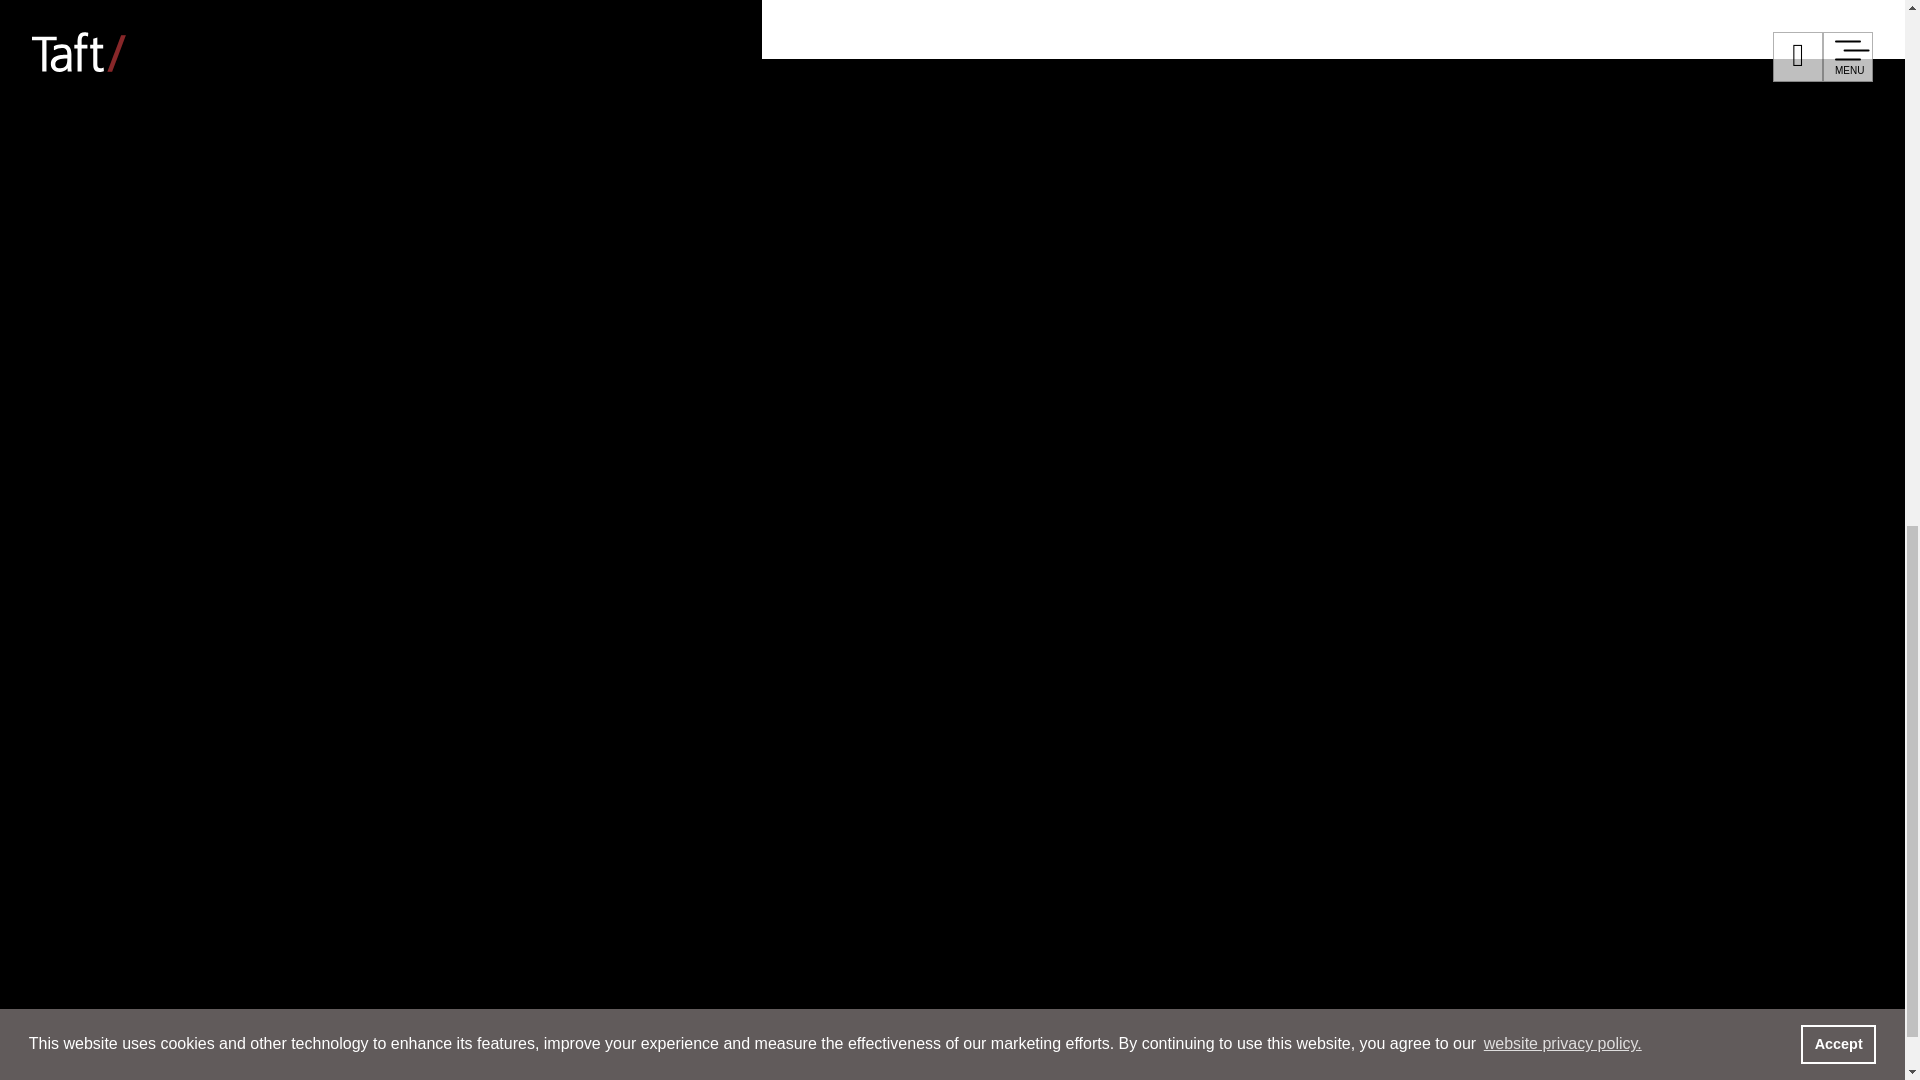 Image resolution: width=1920 pixels, height=1080 pixels. I want to click on Services, so click(190, 350).